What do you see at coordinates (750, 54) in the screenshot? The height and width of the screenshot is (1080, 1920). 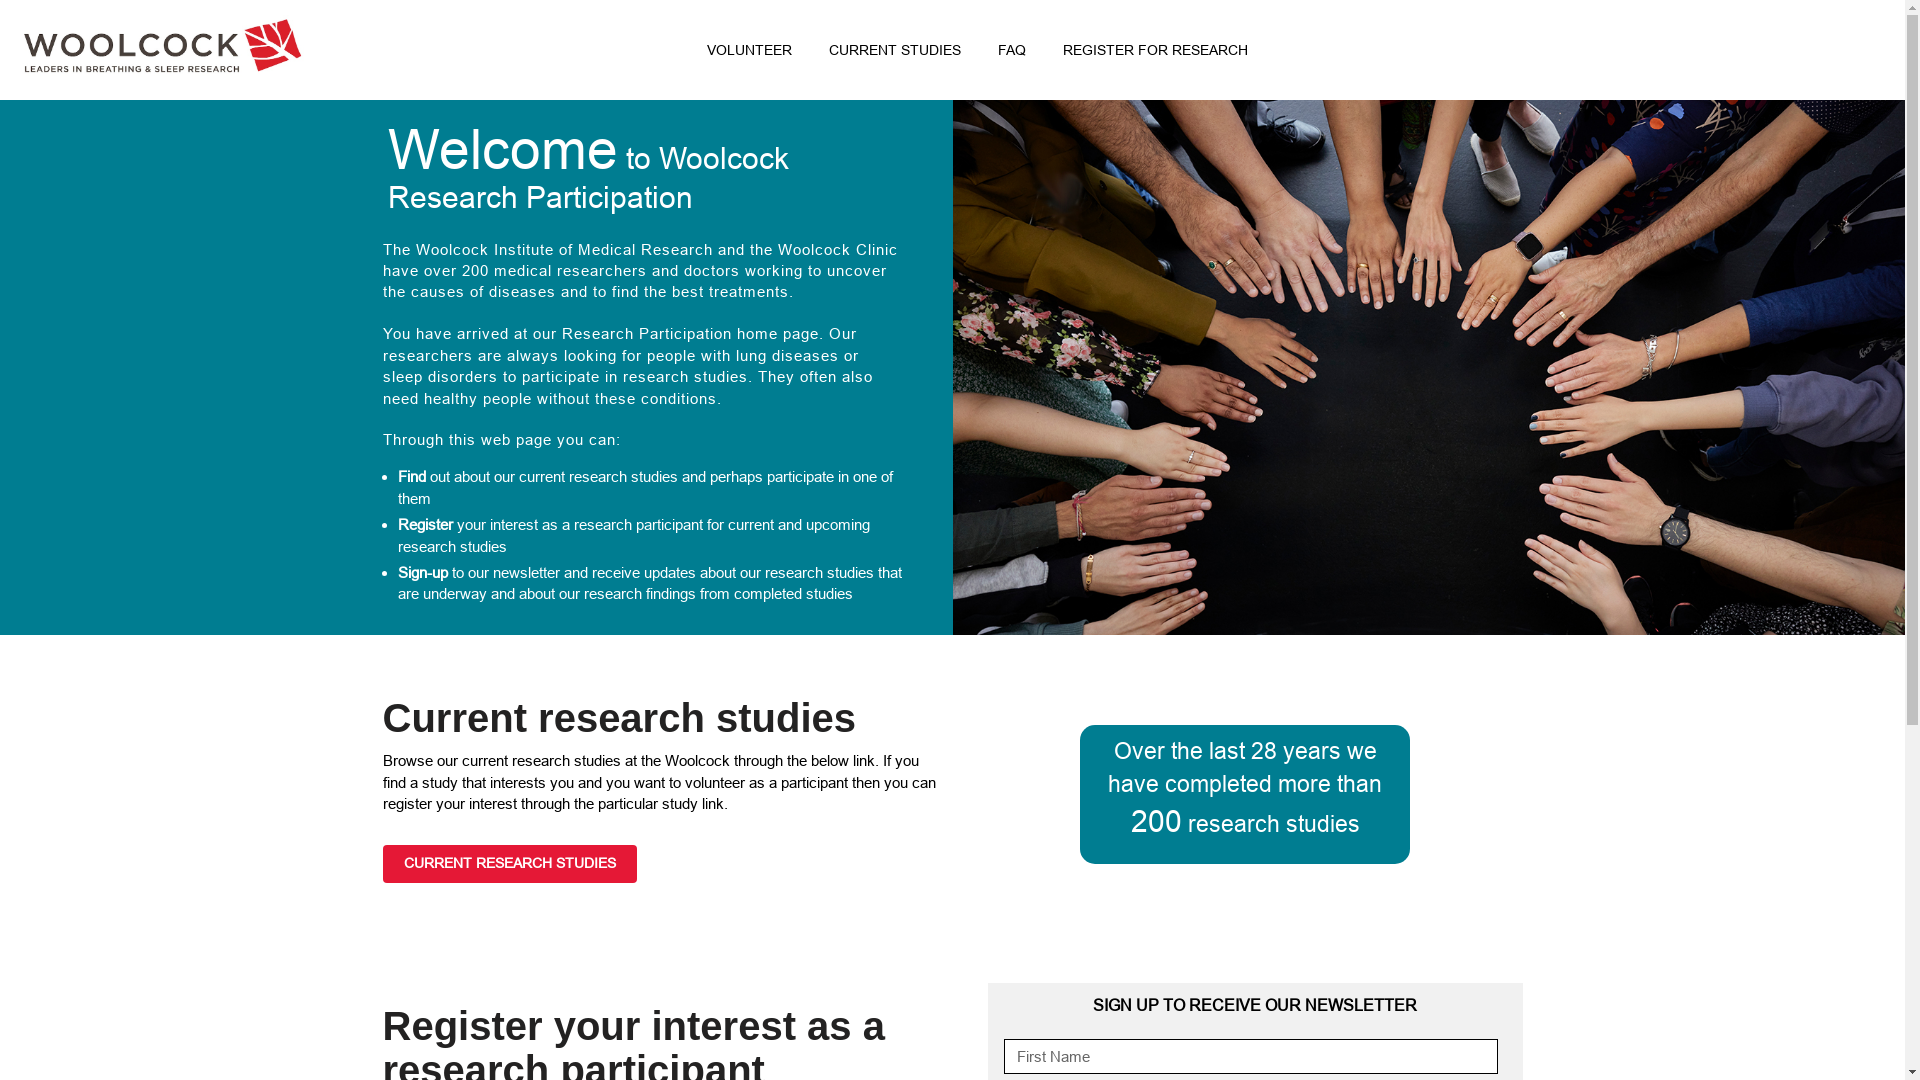 I see `VOLUNTEER` at bounding box center [750, 54].